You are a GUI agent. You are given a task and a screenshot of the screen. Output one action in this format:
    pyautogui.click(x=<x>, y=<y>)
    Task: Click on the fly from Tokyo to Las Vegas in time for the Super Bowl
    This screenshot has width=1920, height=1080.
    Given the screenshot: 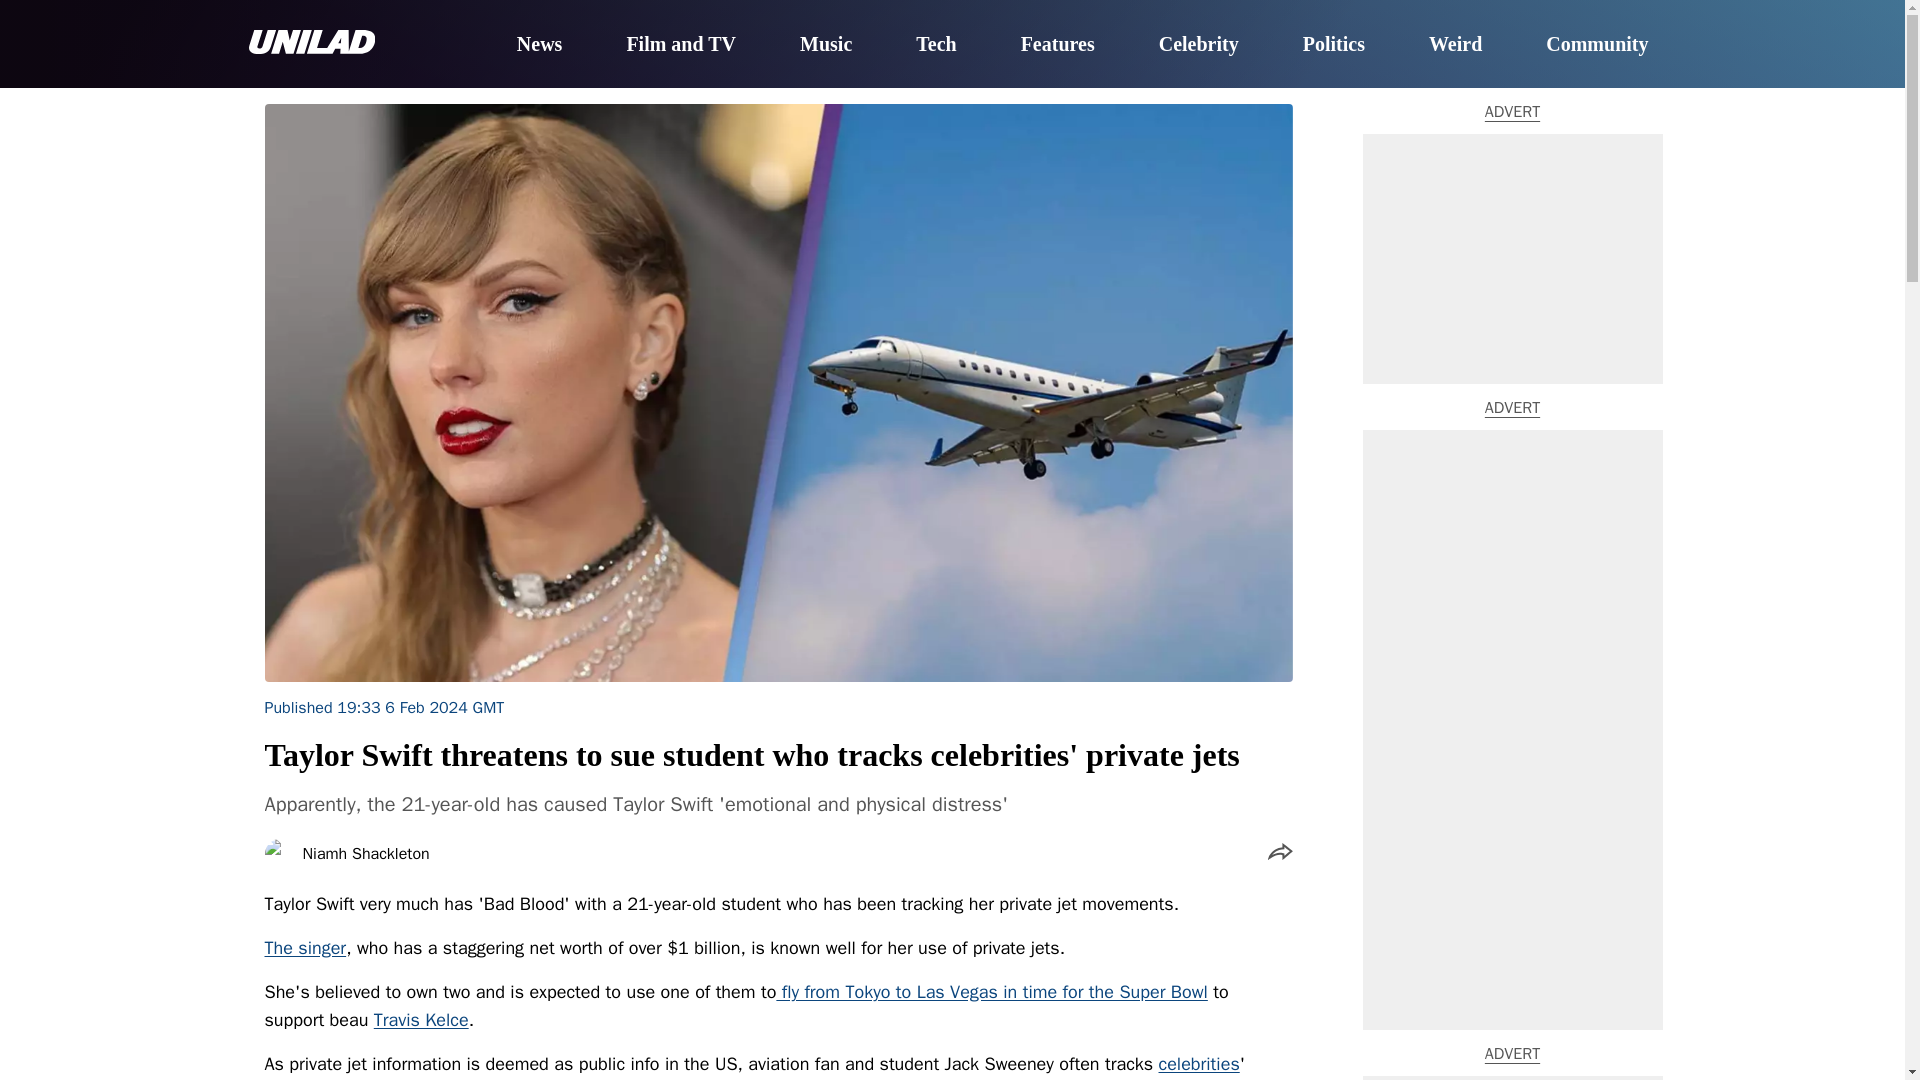 What is the action you would take?
    pyautogui.click(x=991, y=992)
    